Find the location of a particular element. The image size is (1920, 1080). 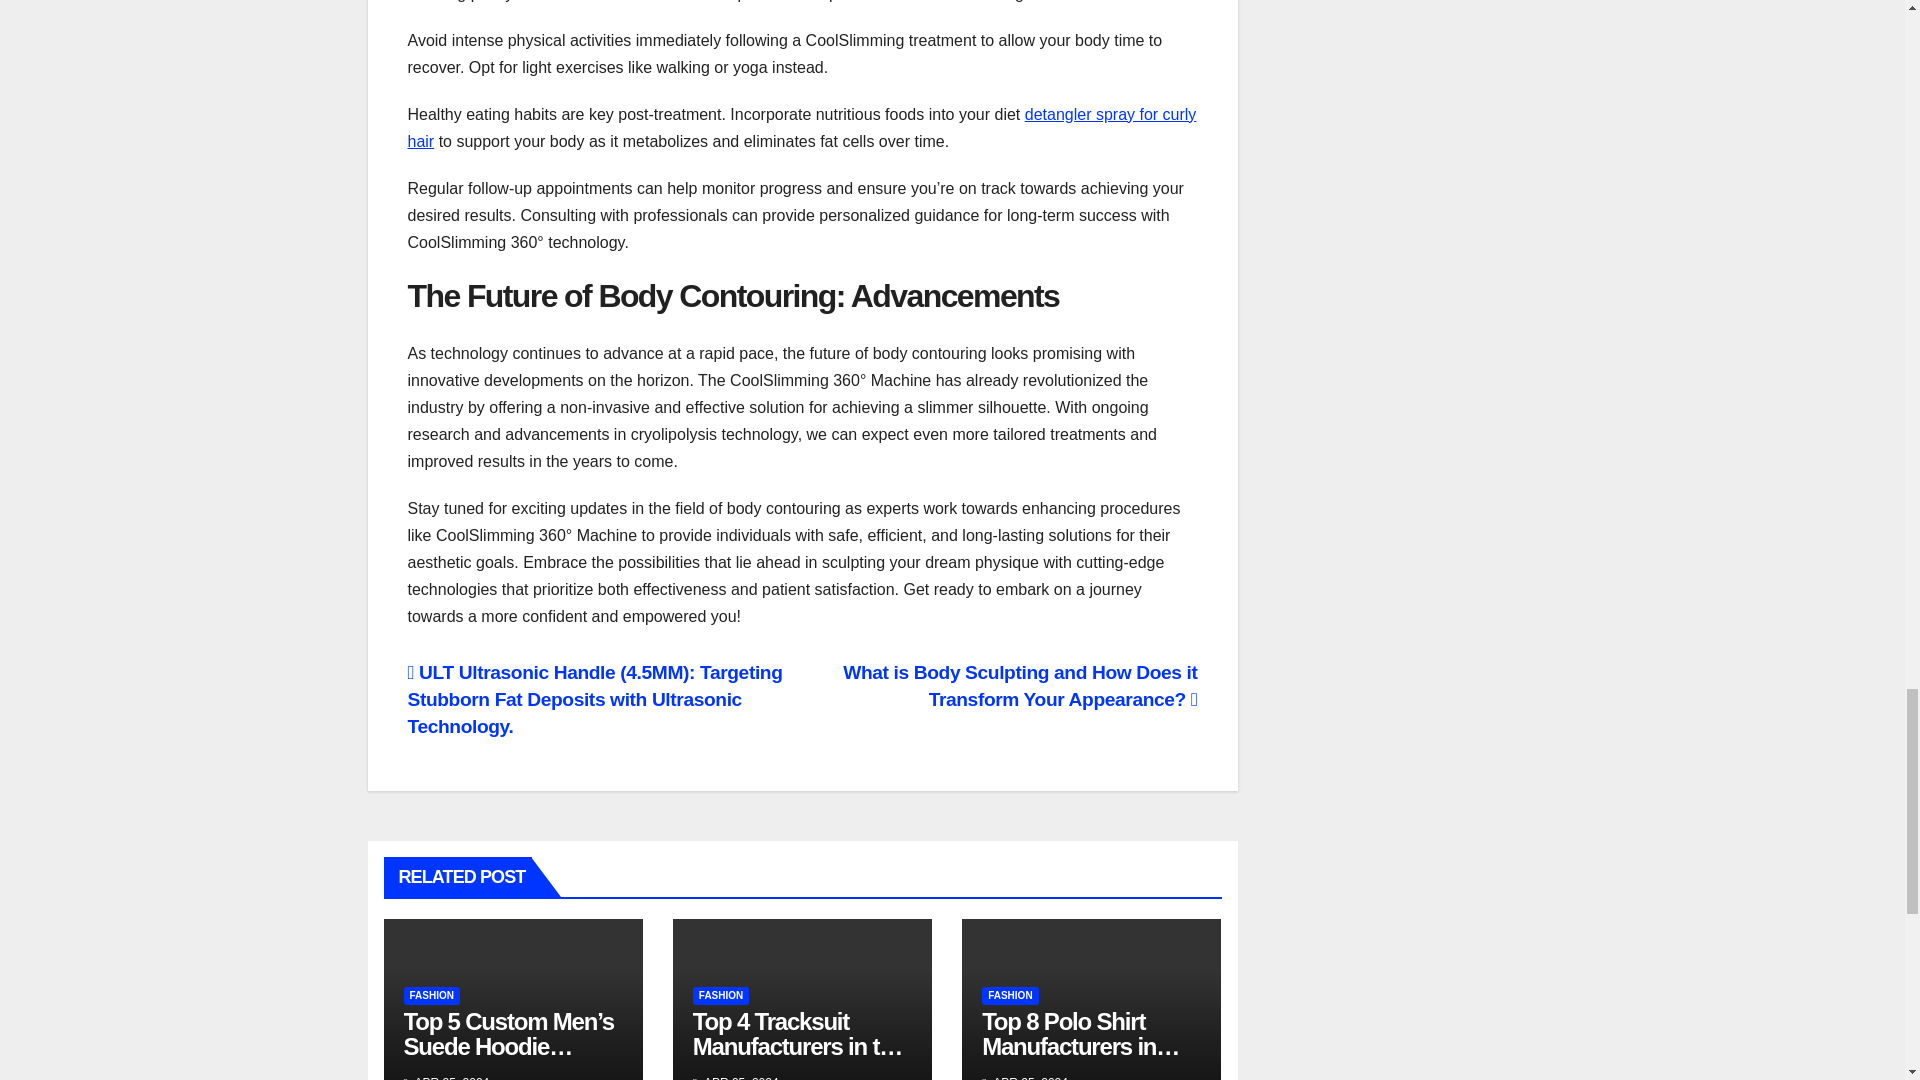

Permalink to: Top 8 Polo Shirt Manufacturers in South Africa is located at coordinates (1080, 1044).